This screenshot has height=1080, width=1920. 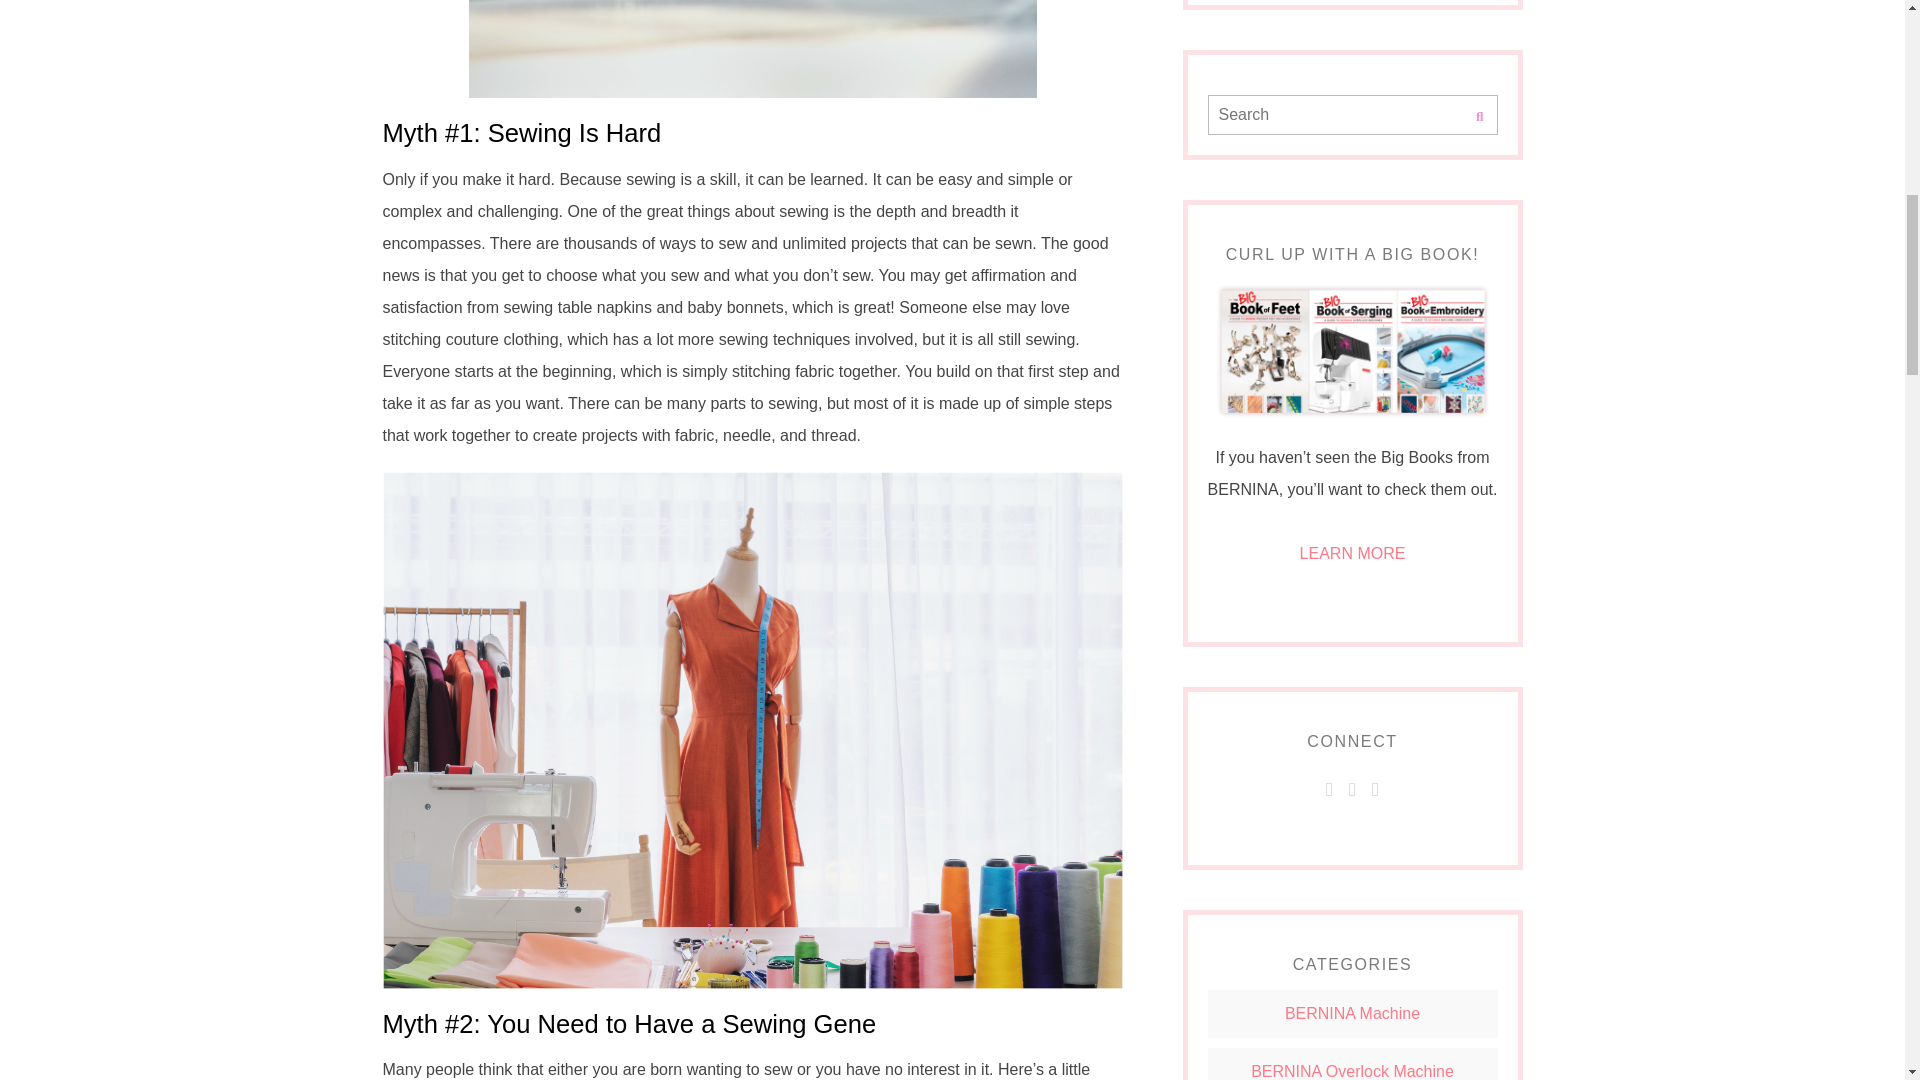 What do you see at coordinates (752, 49) in the screenshot?
I see `presser foot` at bounding box center [752, 49].